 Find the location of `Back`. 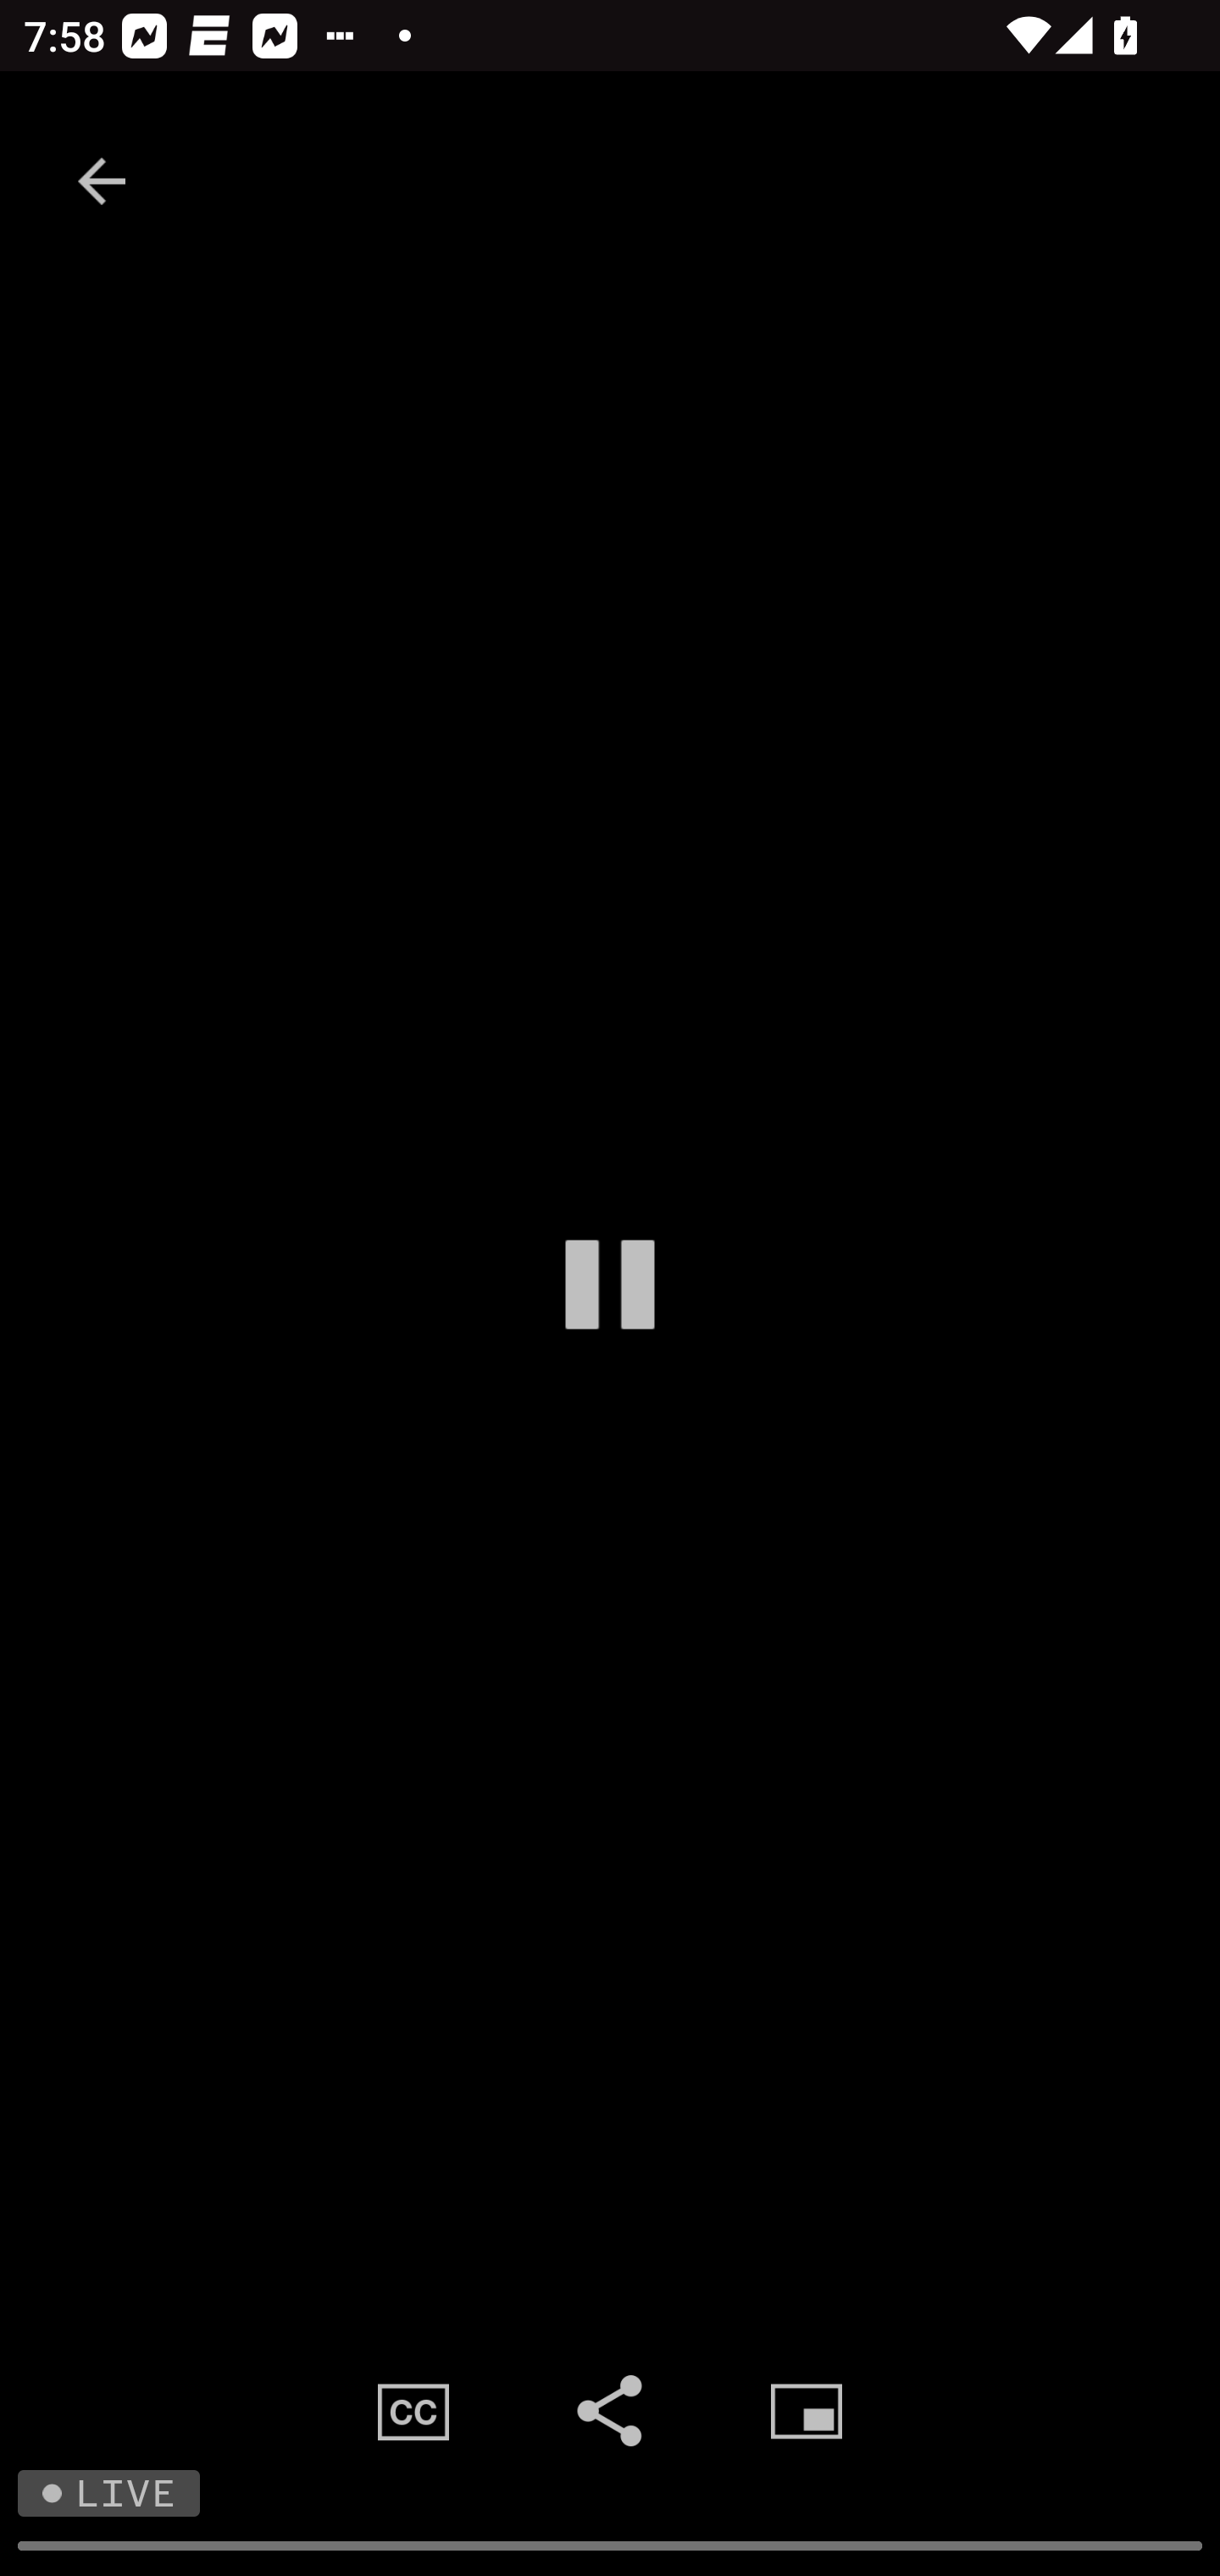

Back is located at coordinates (102, 181).